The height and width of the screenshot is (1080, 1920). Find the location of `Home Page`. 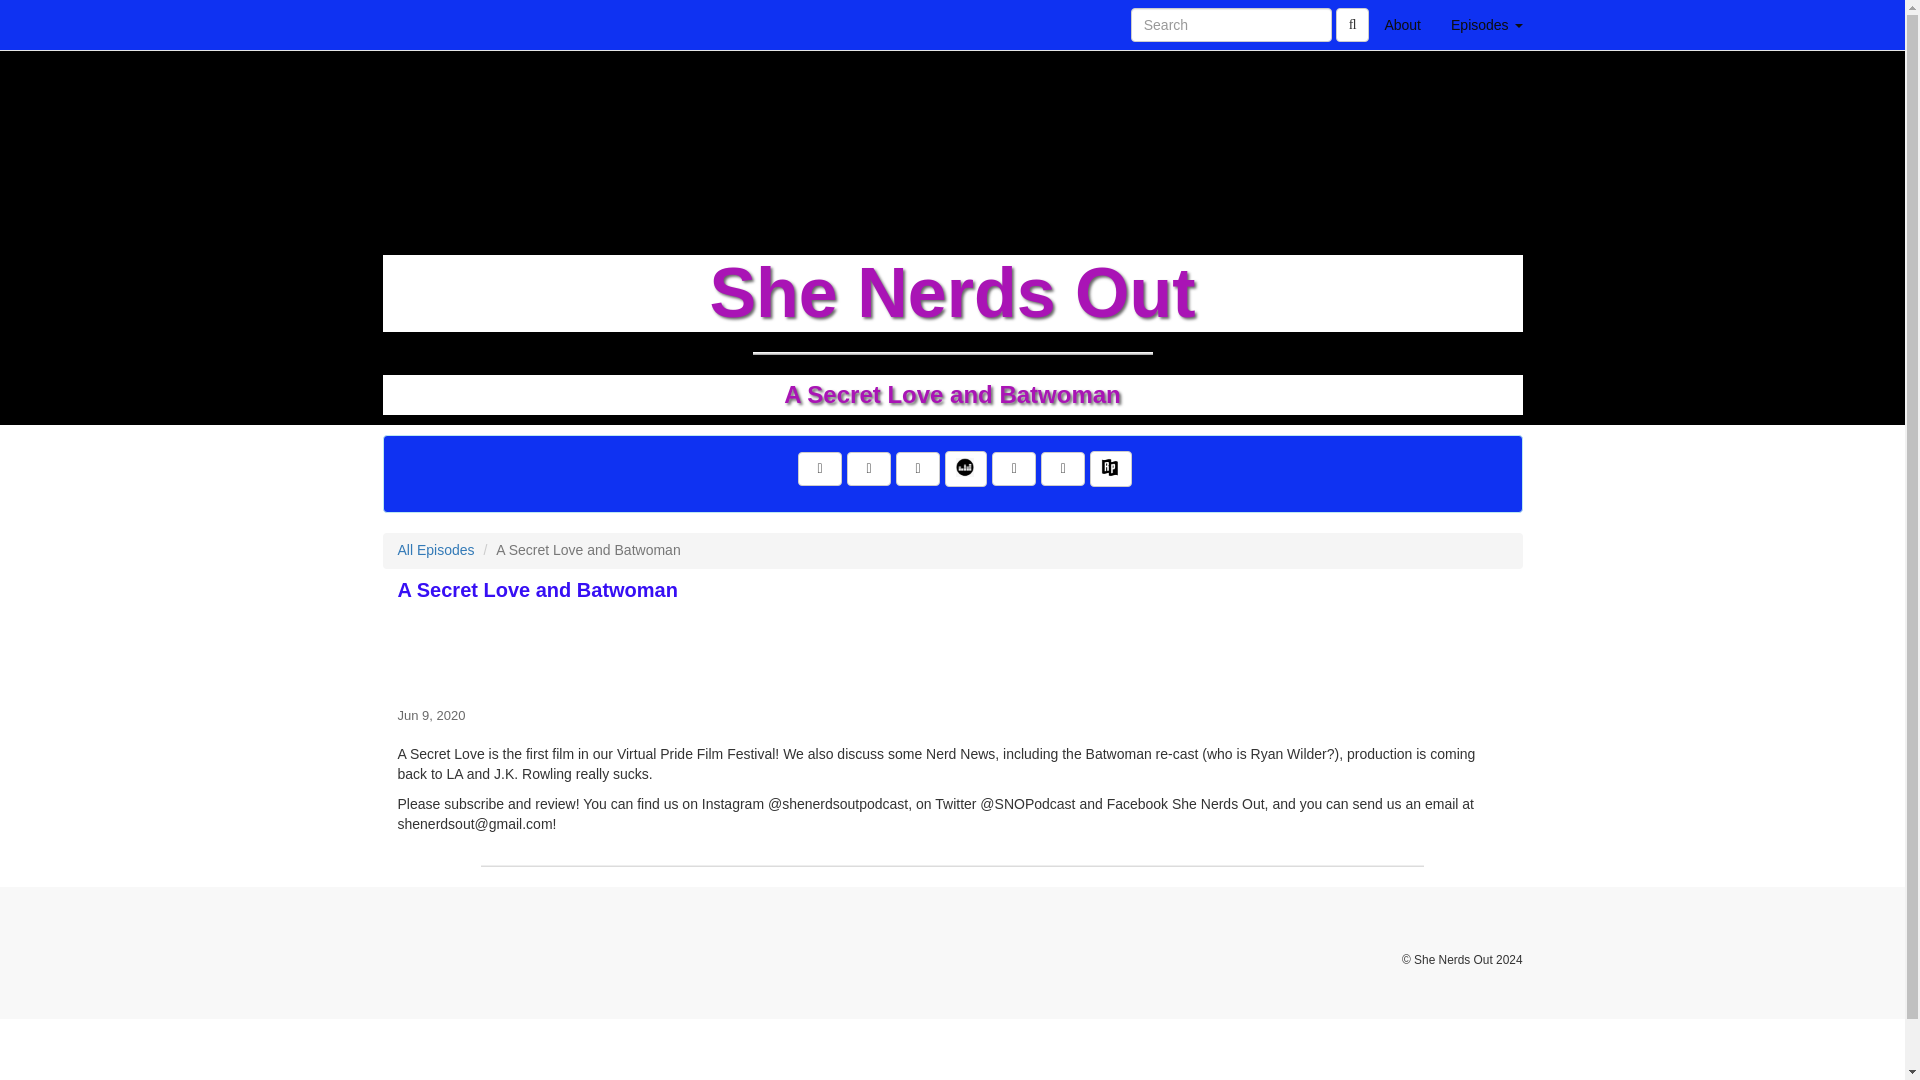

Home Page is located at coordinates (423, 24).